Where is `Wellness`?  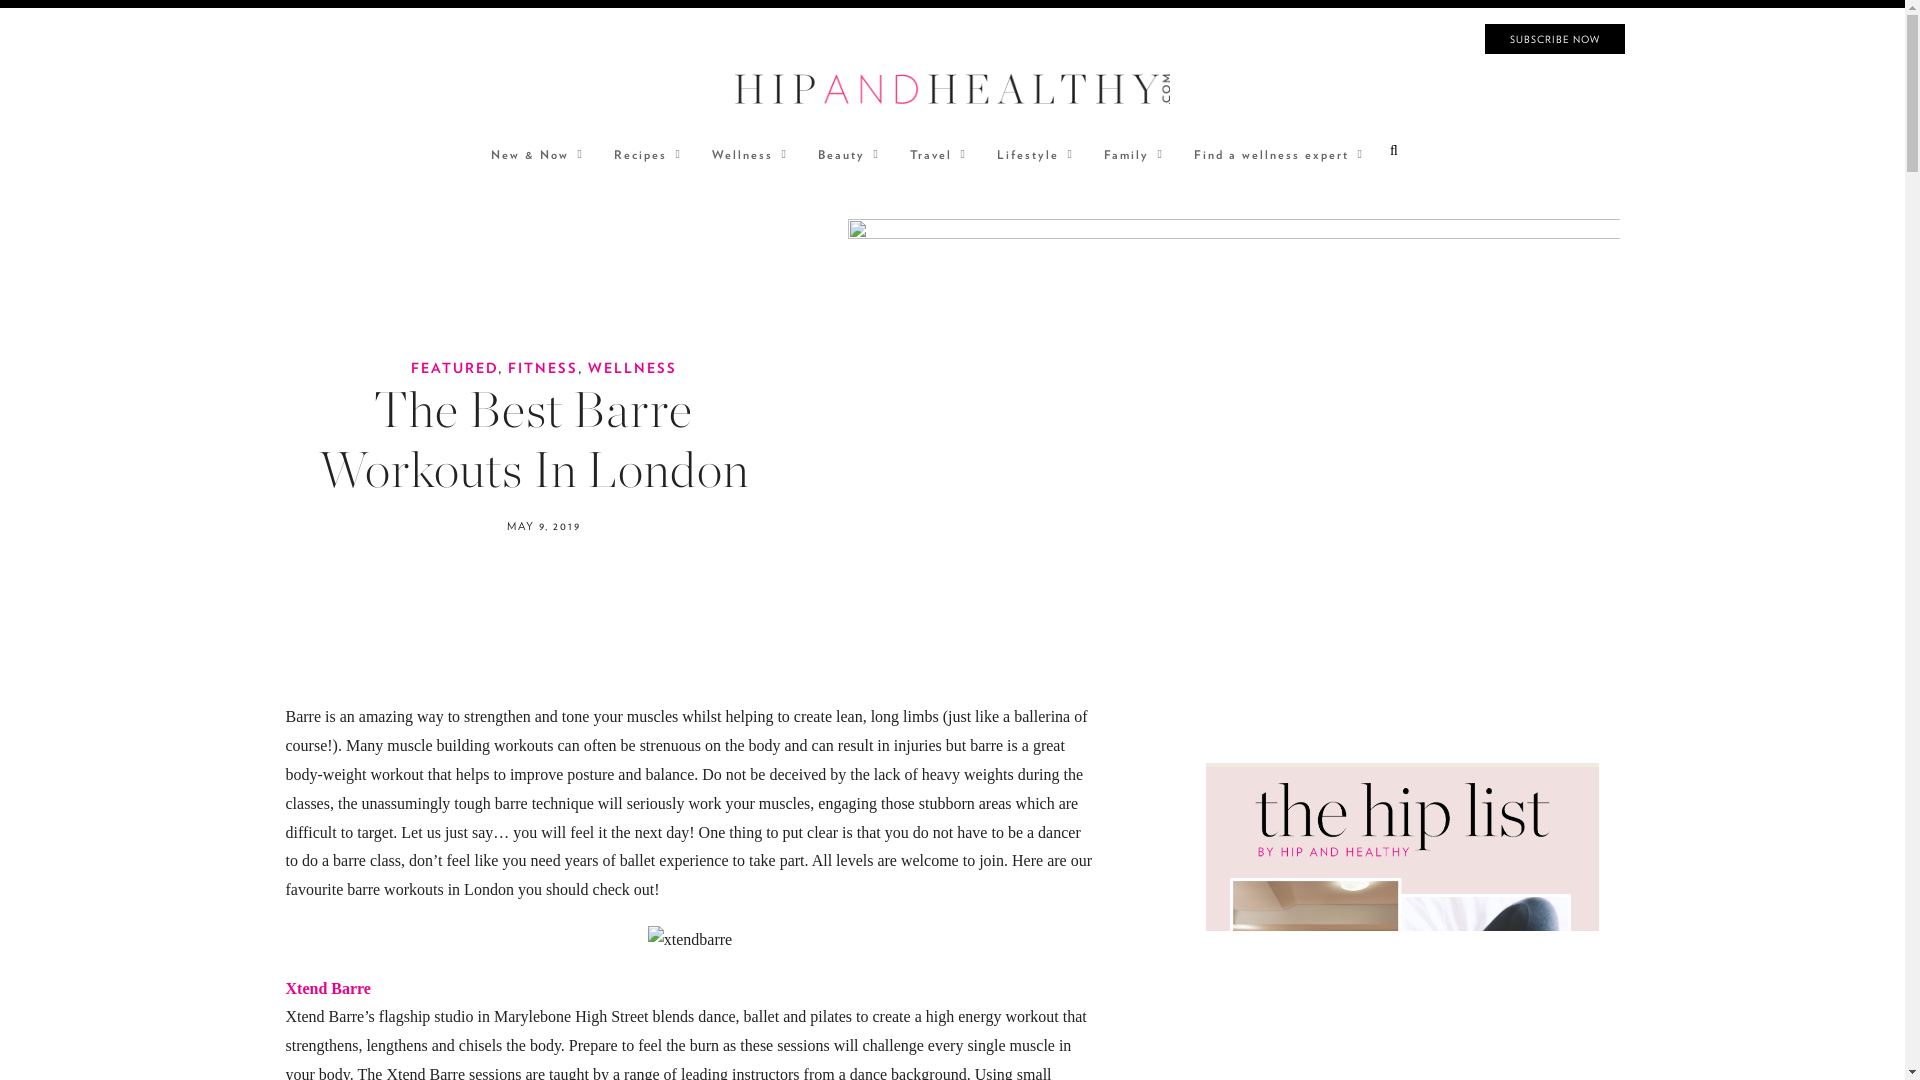
Wellness is located at coordinates (744, 154).